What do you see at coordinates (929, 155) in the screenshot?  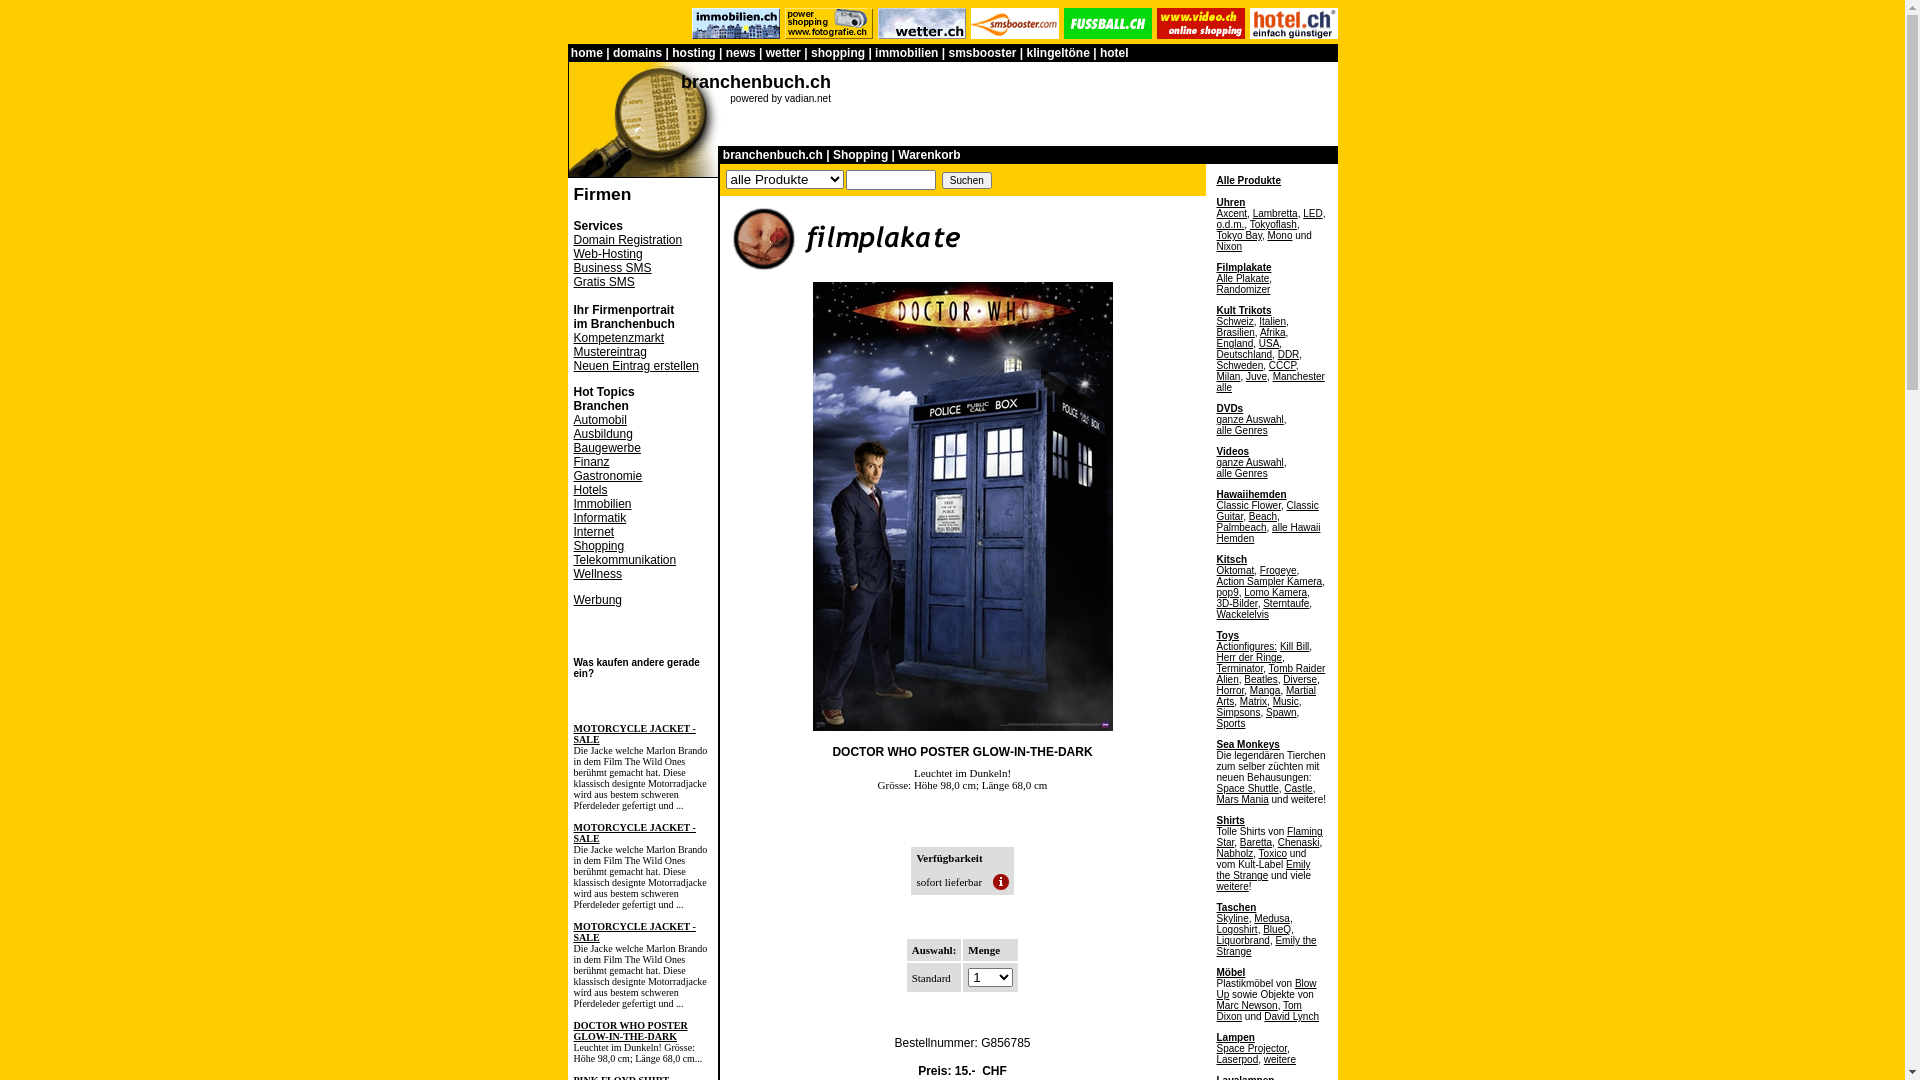 I see `Warenkorb` at bounding box center [929, 155].